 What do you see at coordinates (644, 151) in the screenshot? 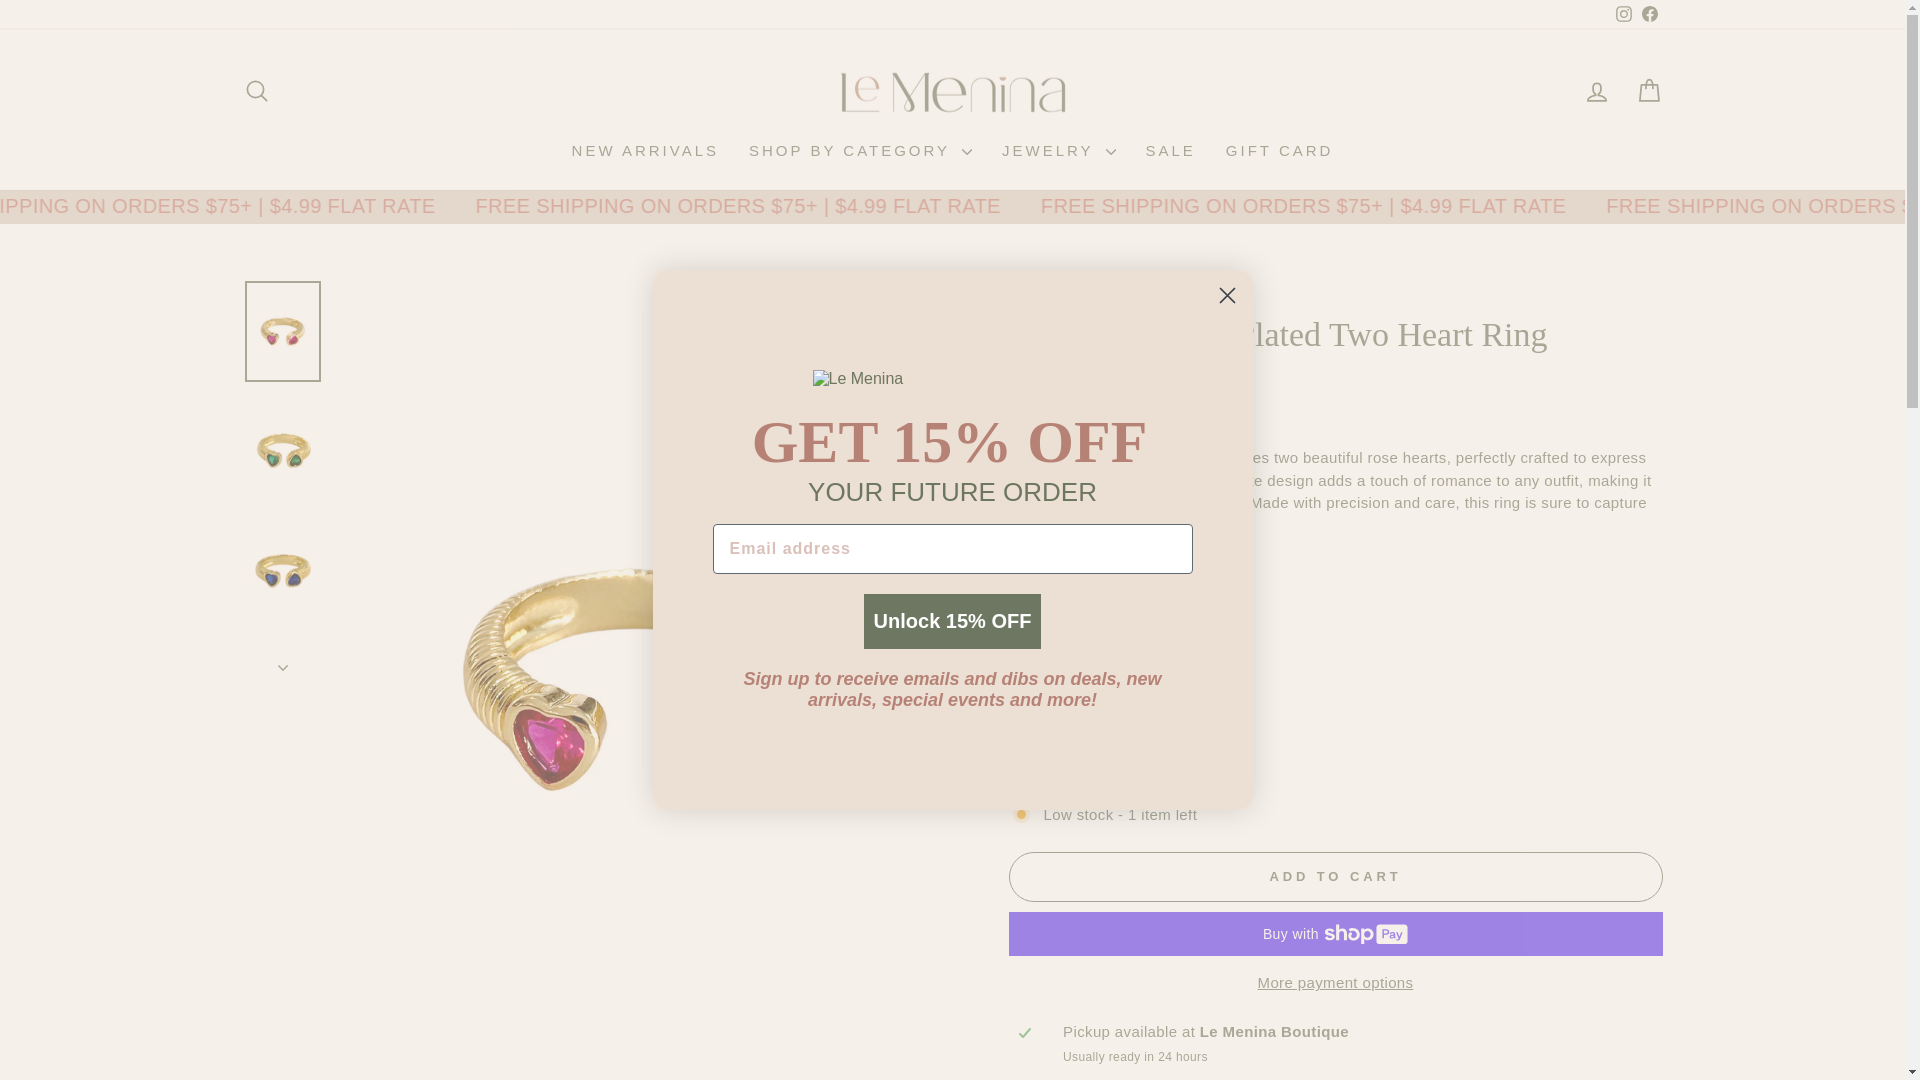
I see `Le Menina Boutique  on Facebook` at bounding box center [644, 151].